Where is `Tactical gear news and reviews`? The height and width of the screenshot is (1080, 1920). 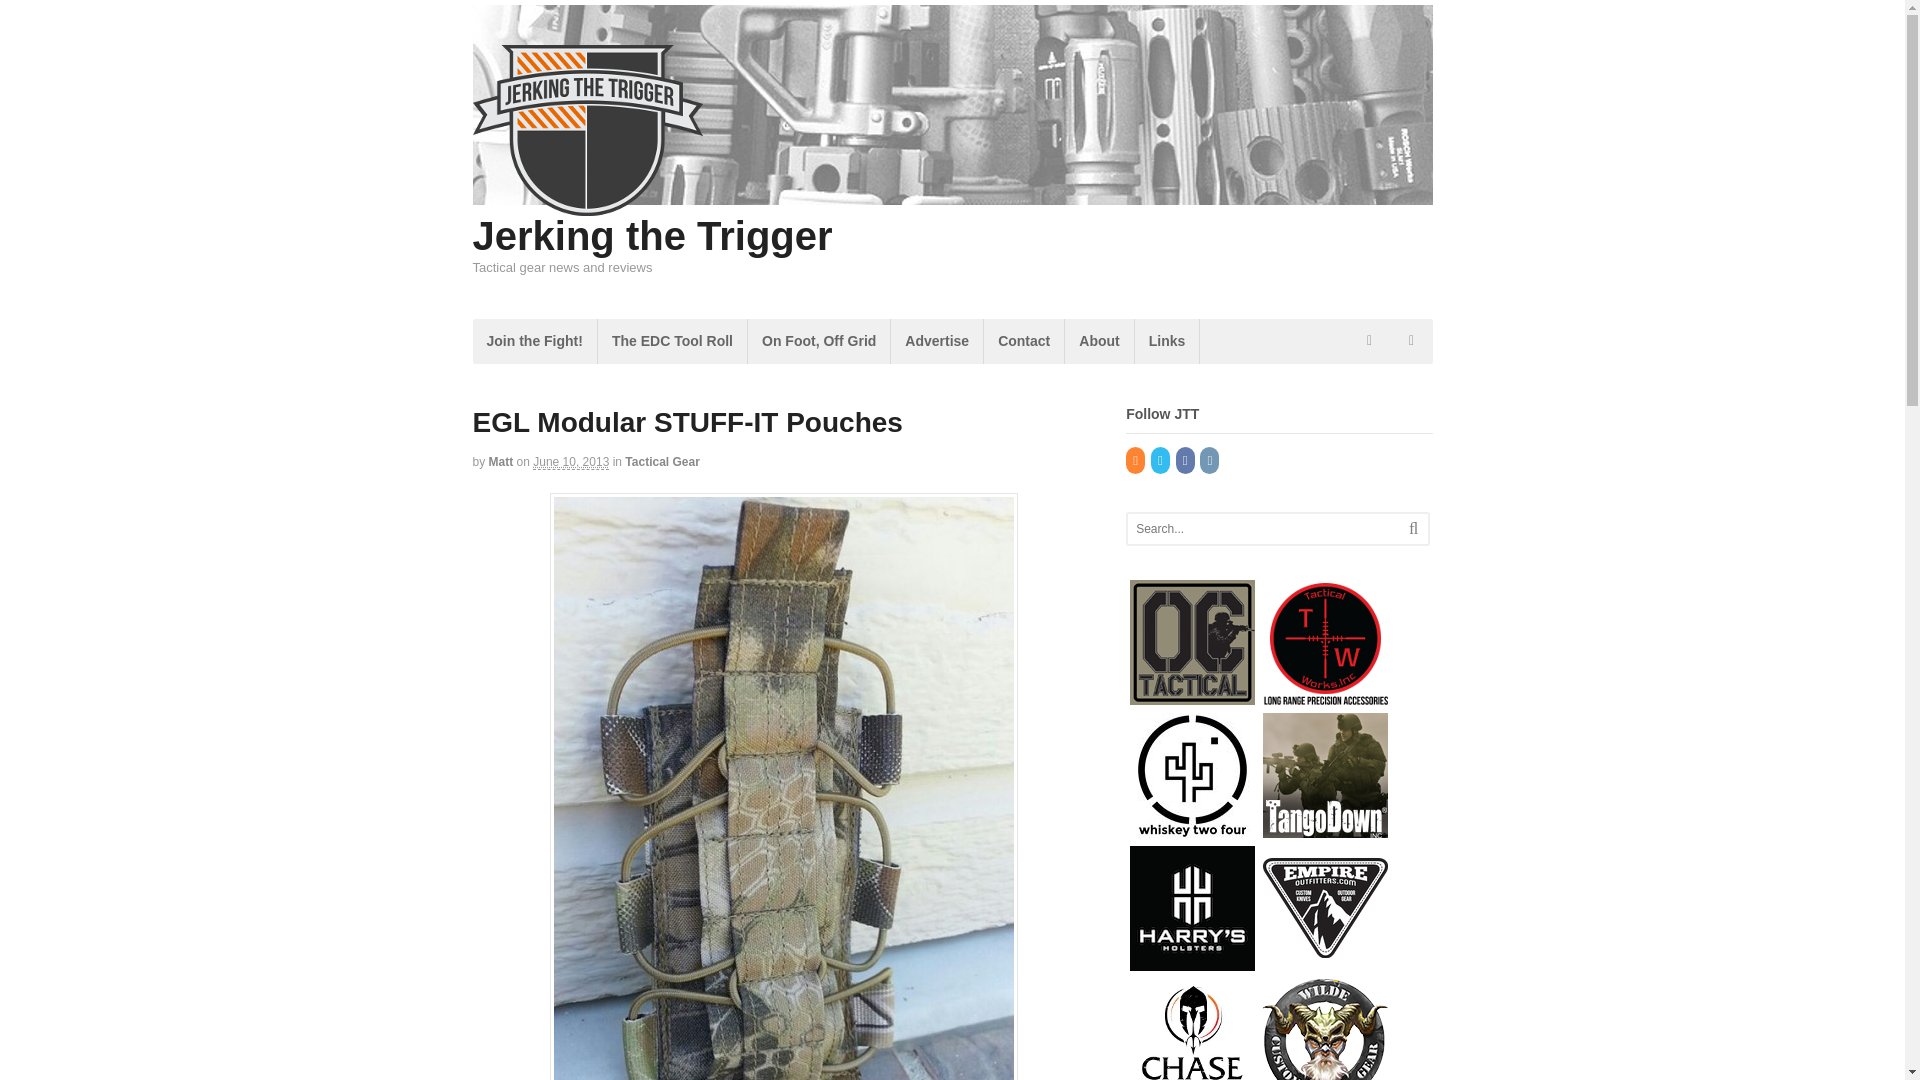
Tactical gear news and reviews is located at coordinates (587, 204).